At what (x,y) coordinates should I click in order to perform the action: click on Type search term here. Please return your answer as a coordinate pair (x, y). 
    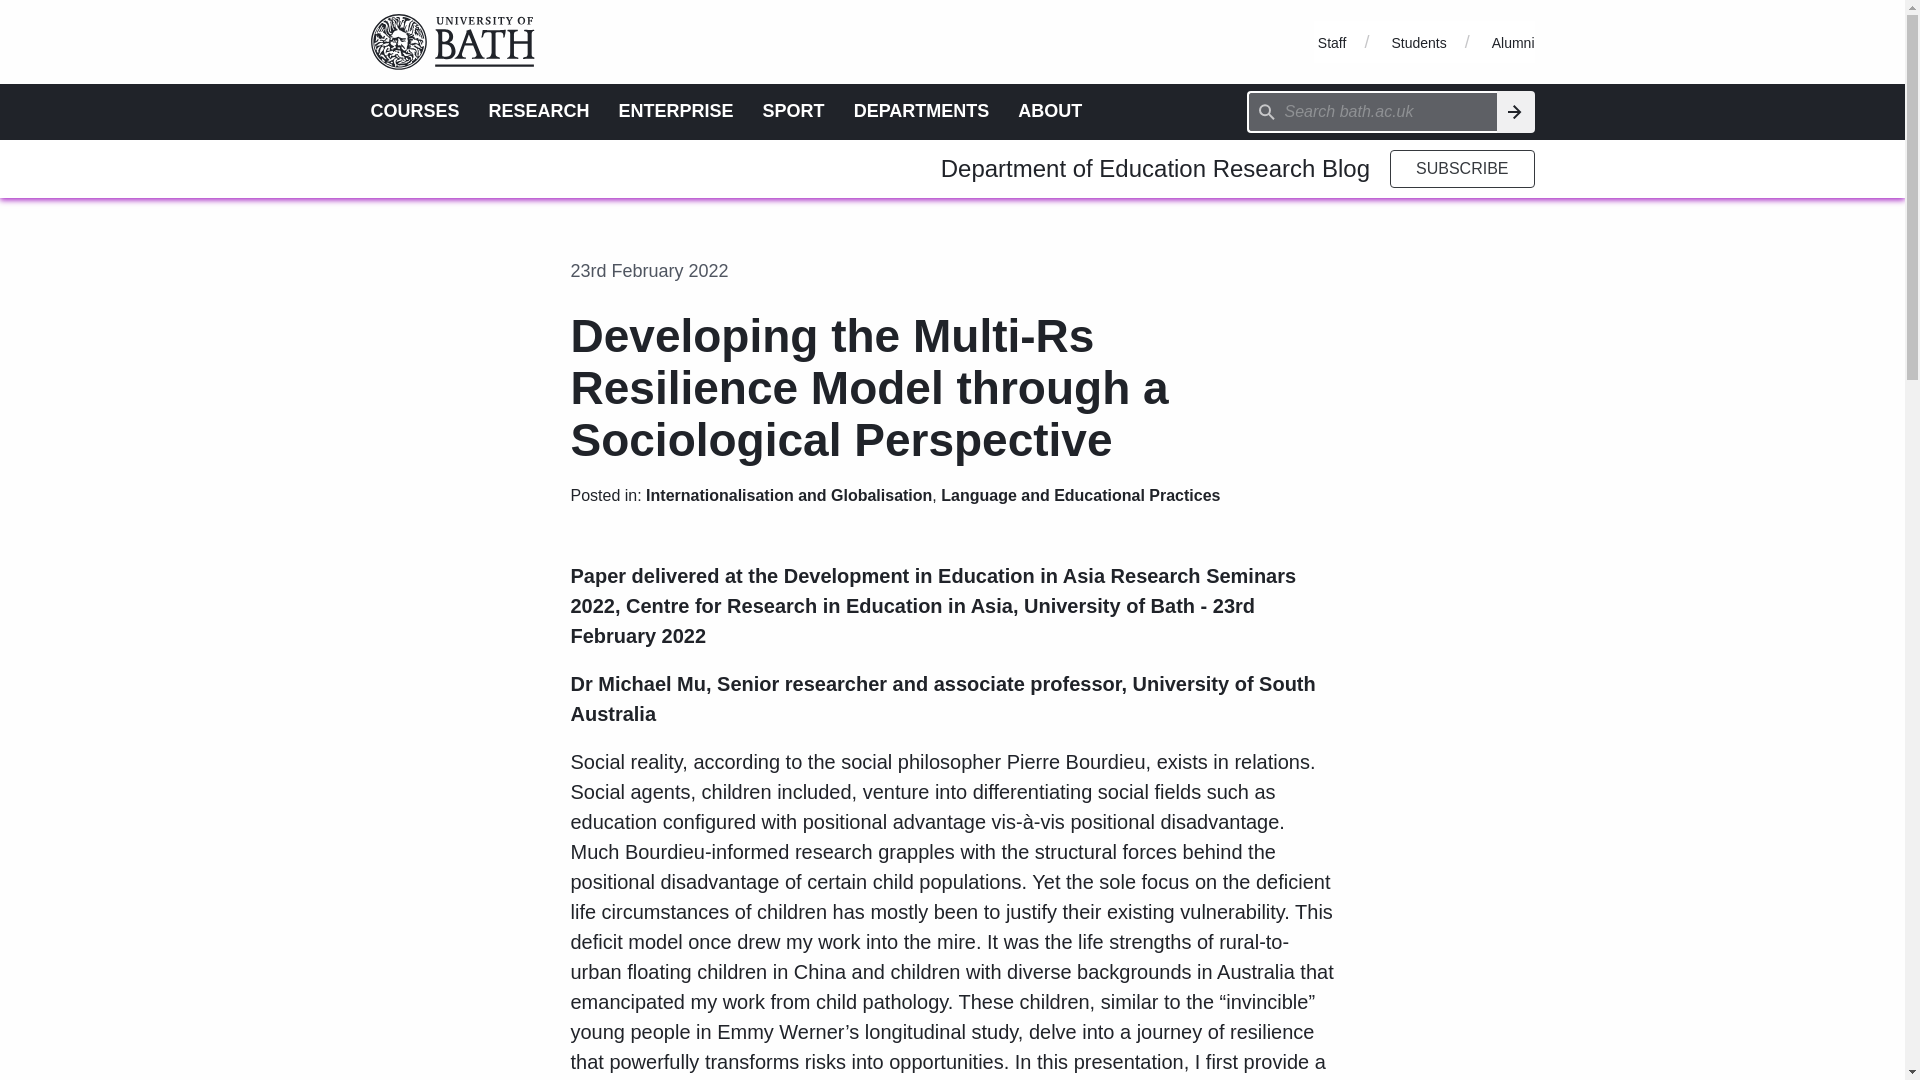
    Looking at the image, I should click on (1372, 111).